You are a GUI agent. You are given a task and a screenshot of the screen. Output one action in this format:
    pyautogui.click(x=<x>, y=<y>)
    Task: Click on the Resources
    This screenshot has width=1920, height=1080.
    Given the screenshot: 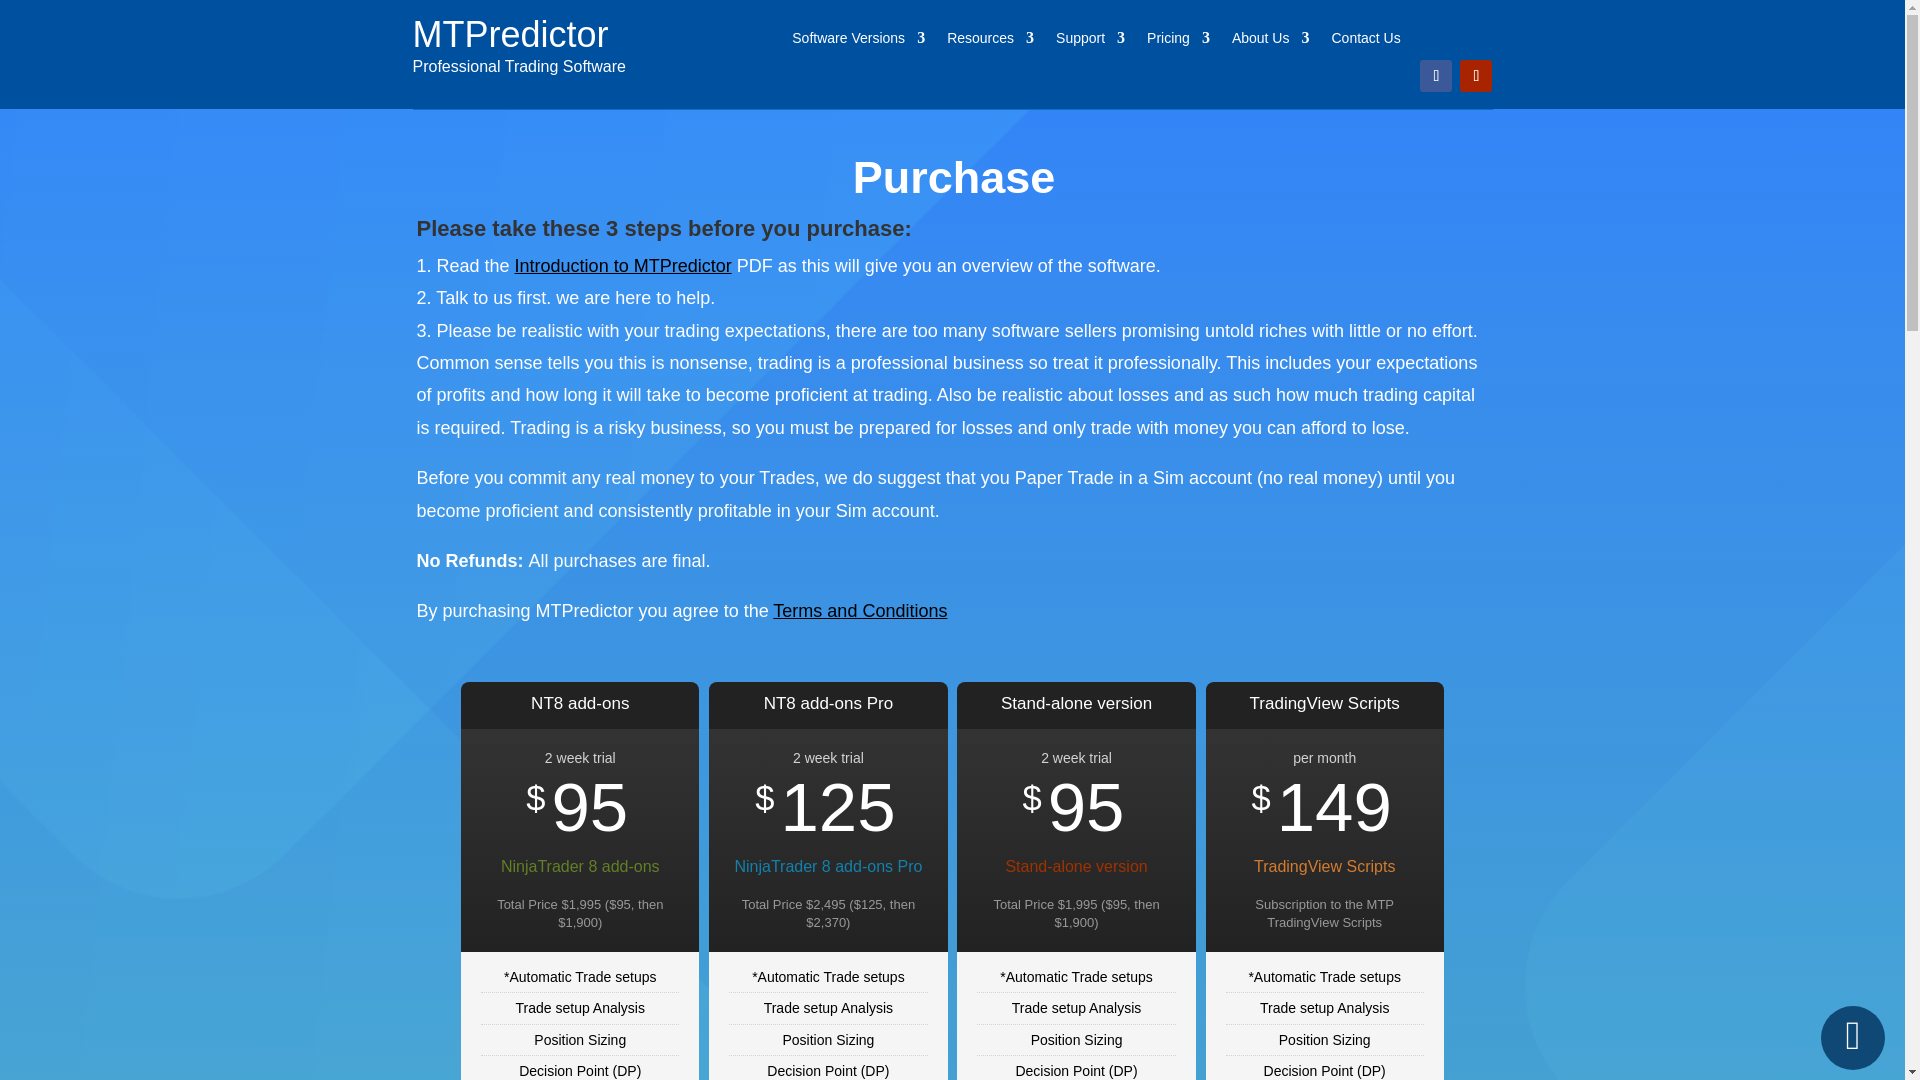 What is the action you would take?
    pyautogui.click(x=990, y=42)
    